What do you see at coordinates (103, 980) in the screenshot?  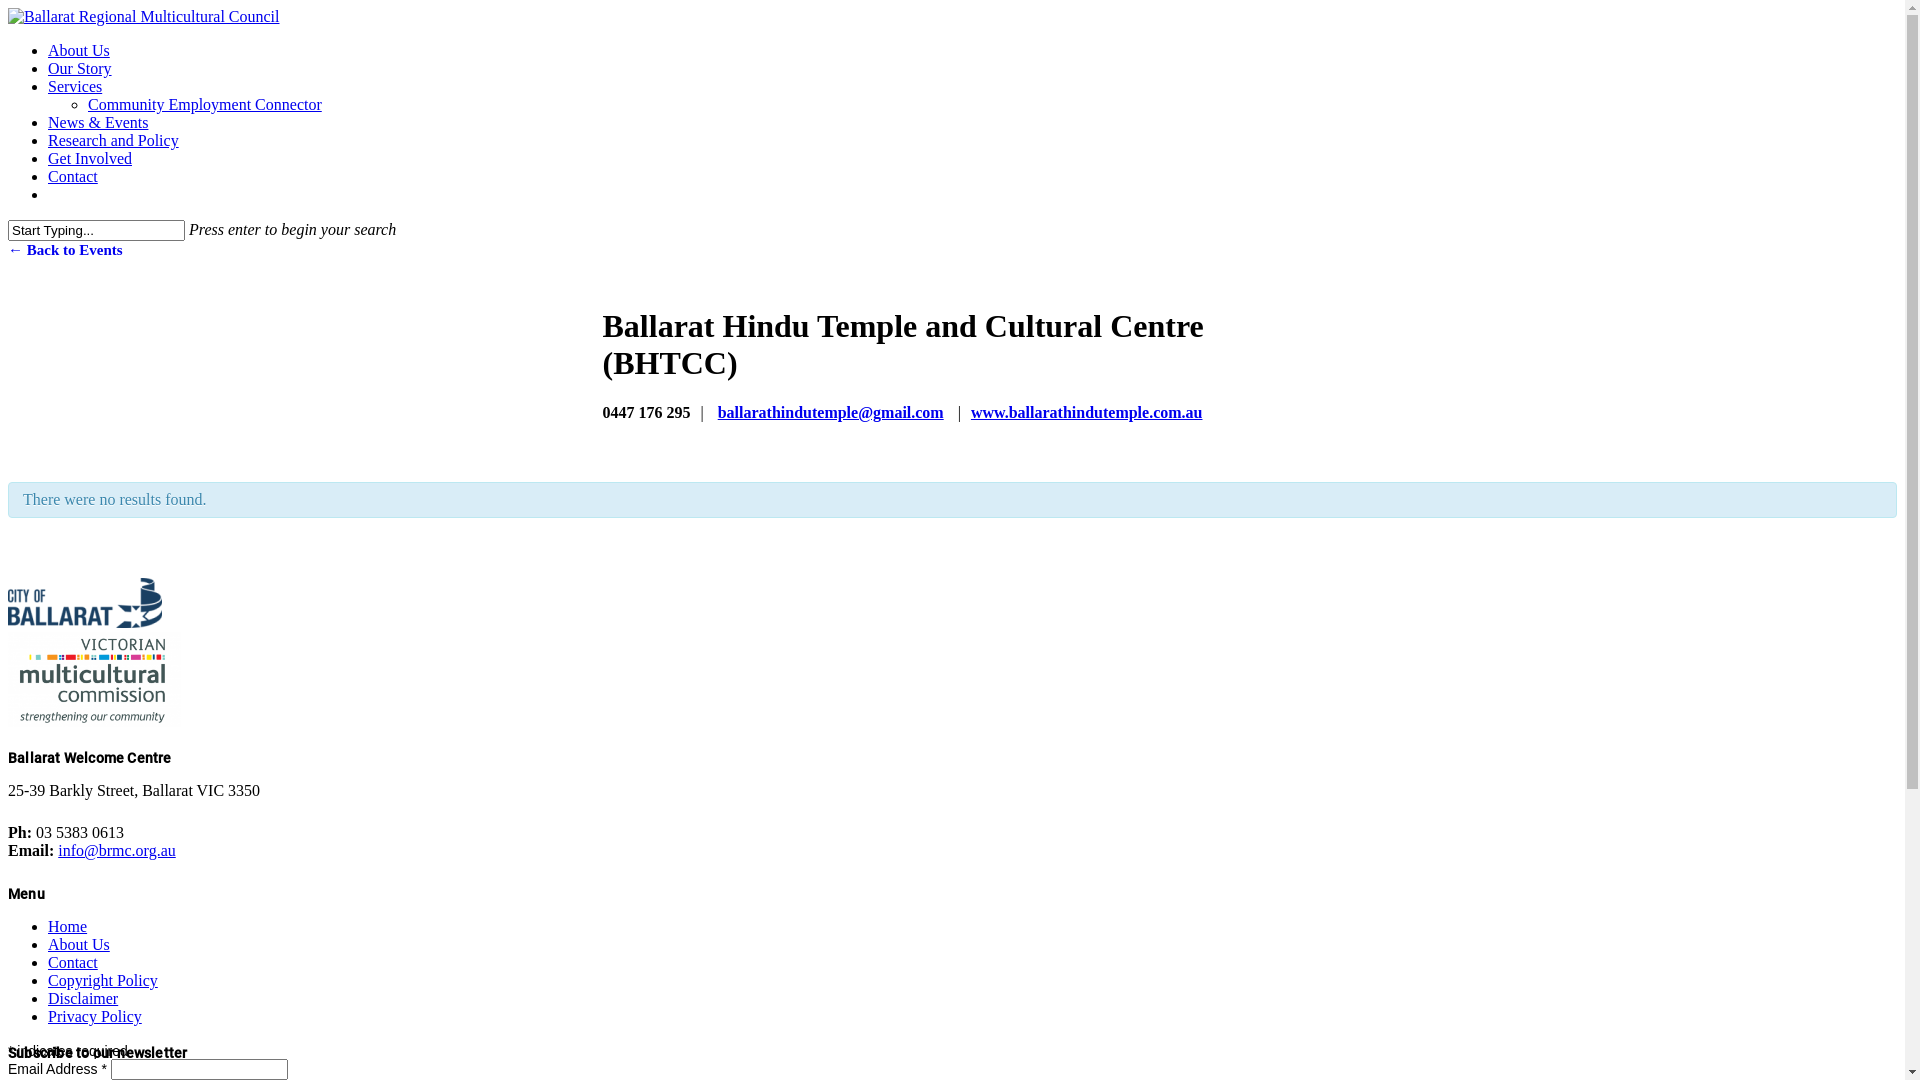 I see `Copyright Policy` at bounding box center [103, 980].